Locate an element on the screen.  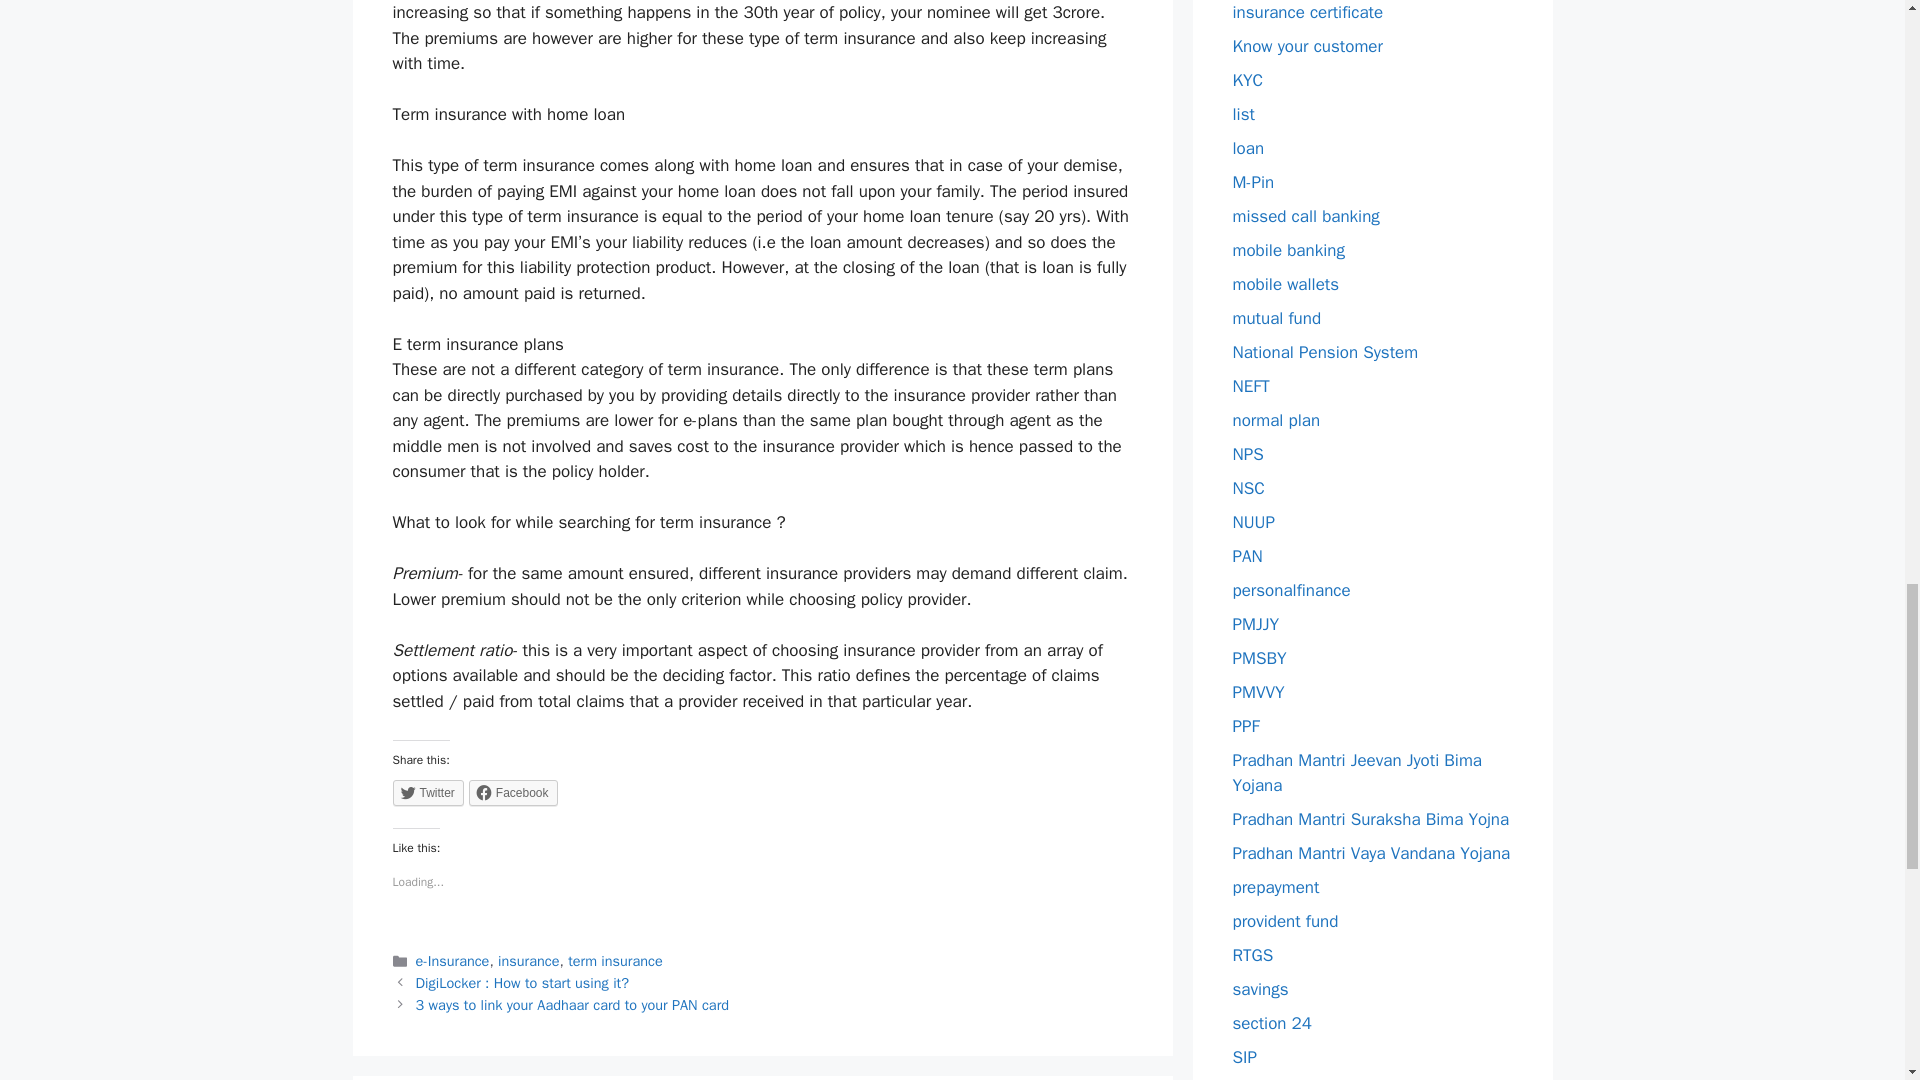
Click to share on Facebook is located at coordinates (513, 792).